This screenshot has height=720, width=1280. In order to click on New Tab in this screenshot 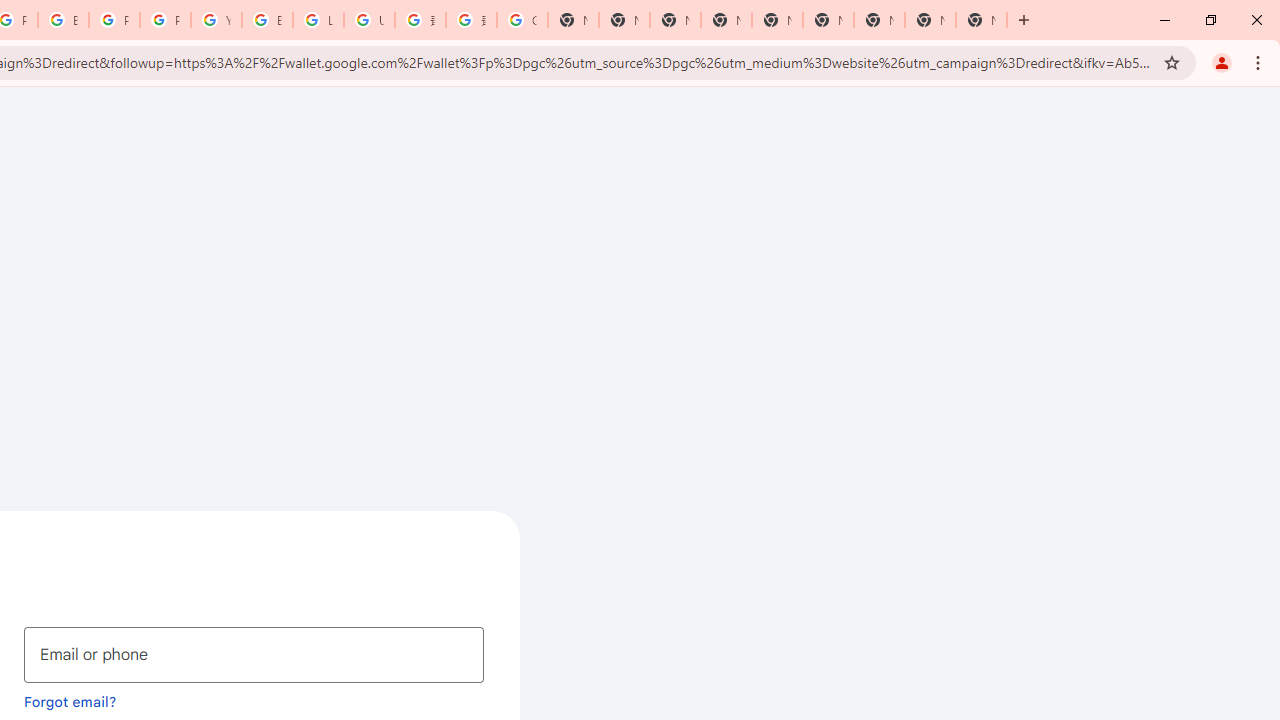, I will do `click(726, 20)`.